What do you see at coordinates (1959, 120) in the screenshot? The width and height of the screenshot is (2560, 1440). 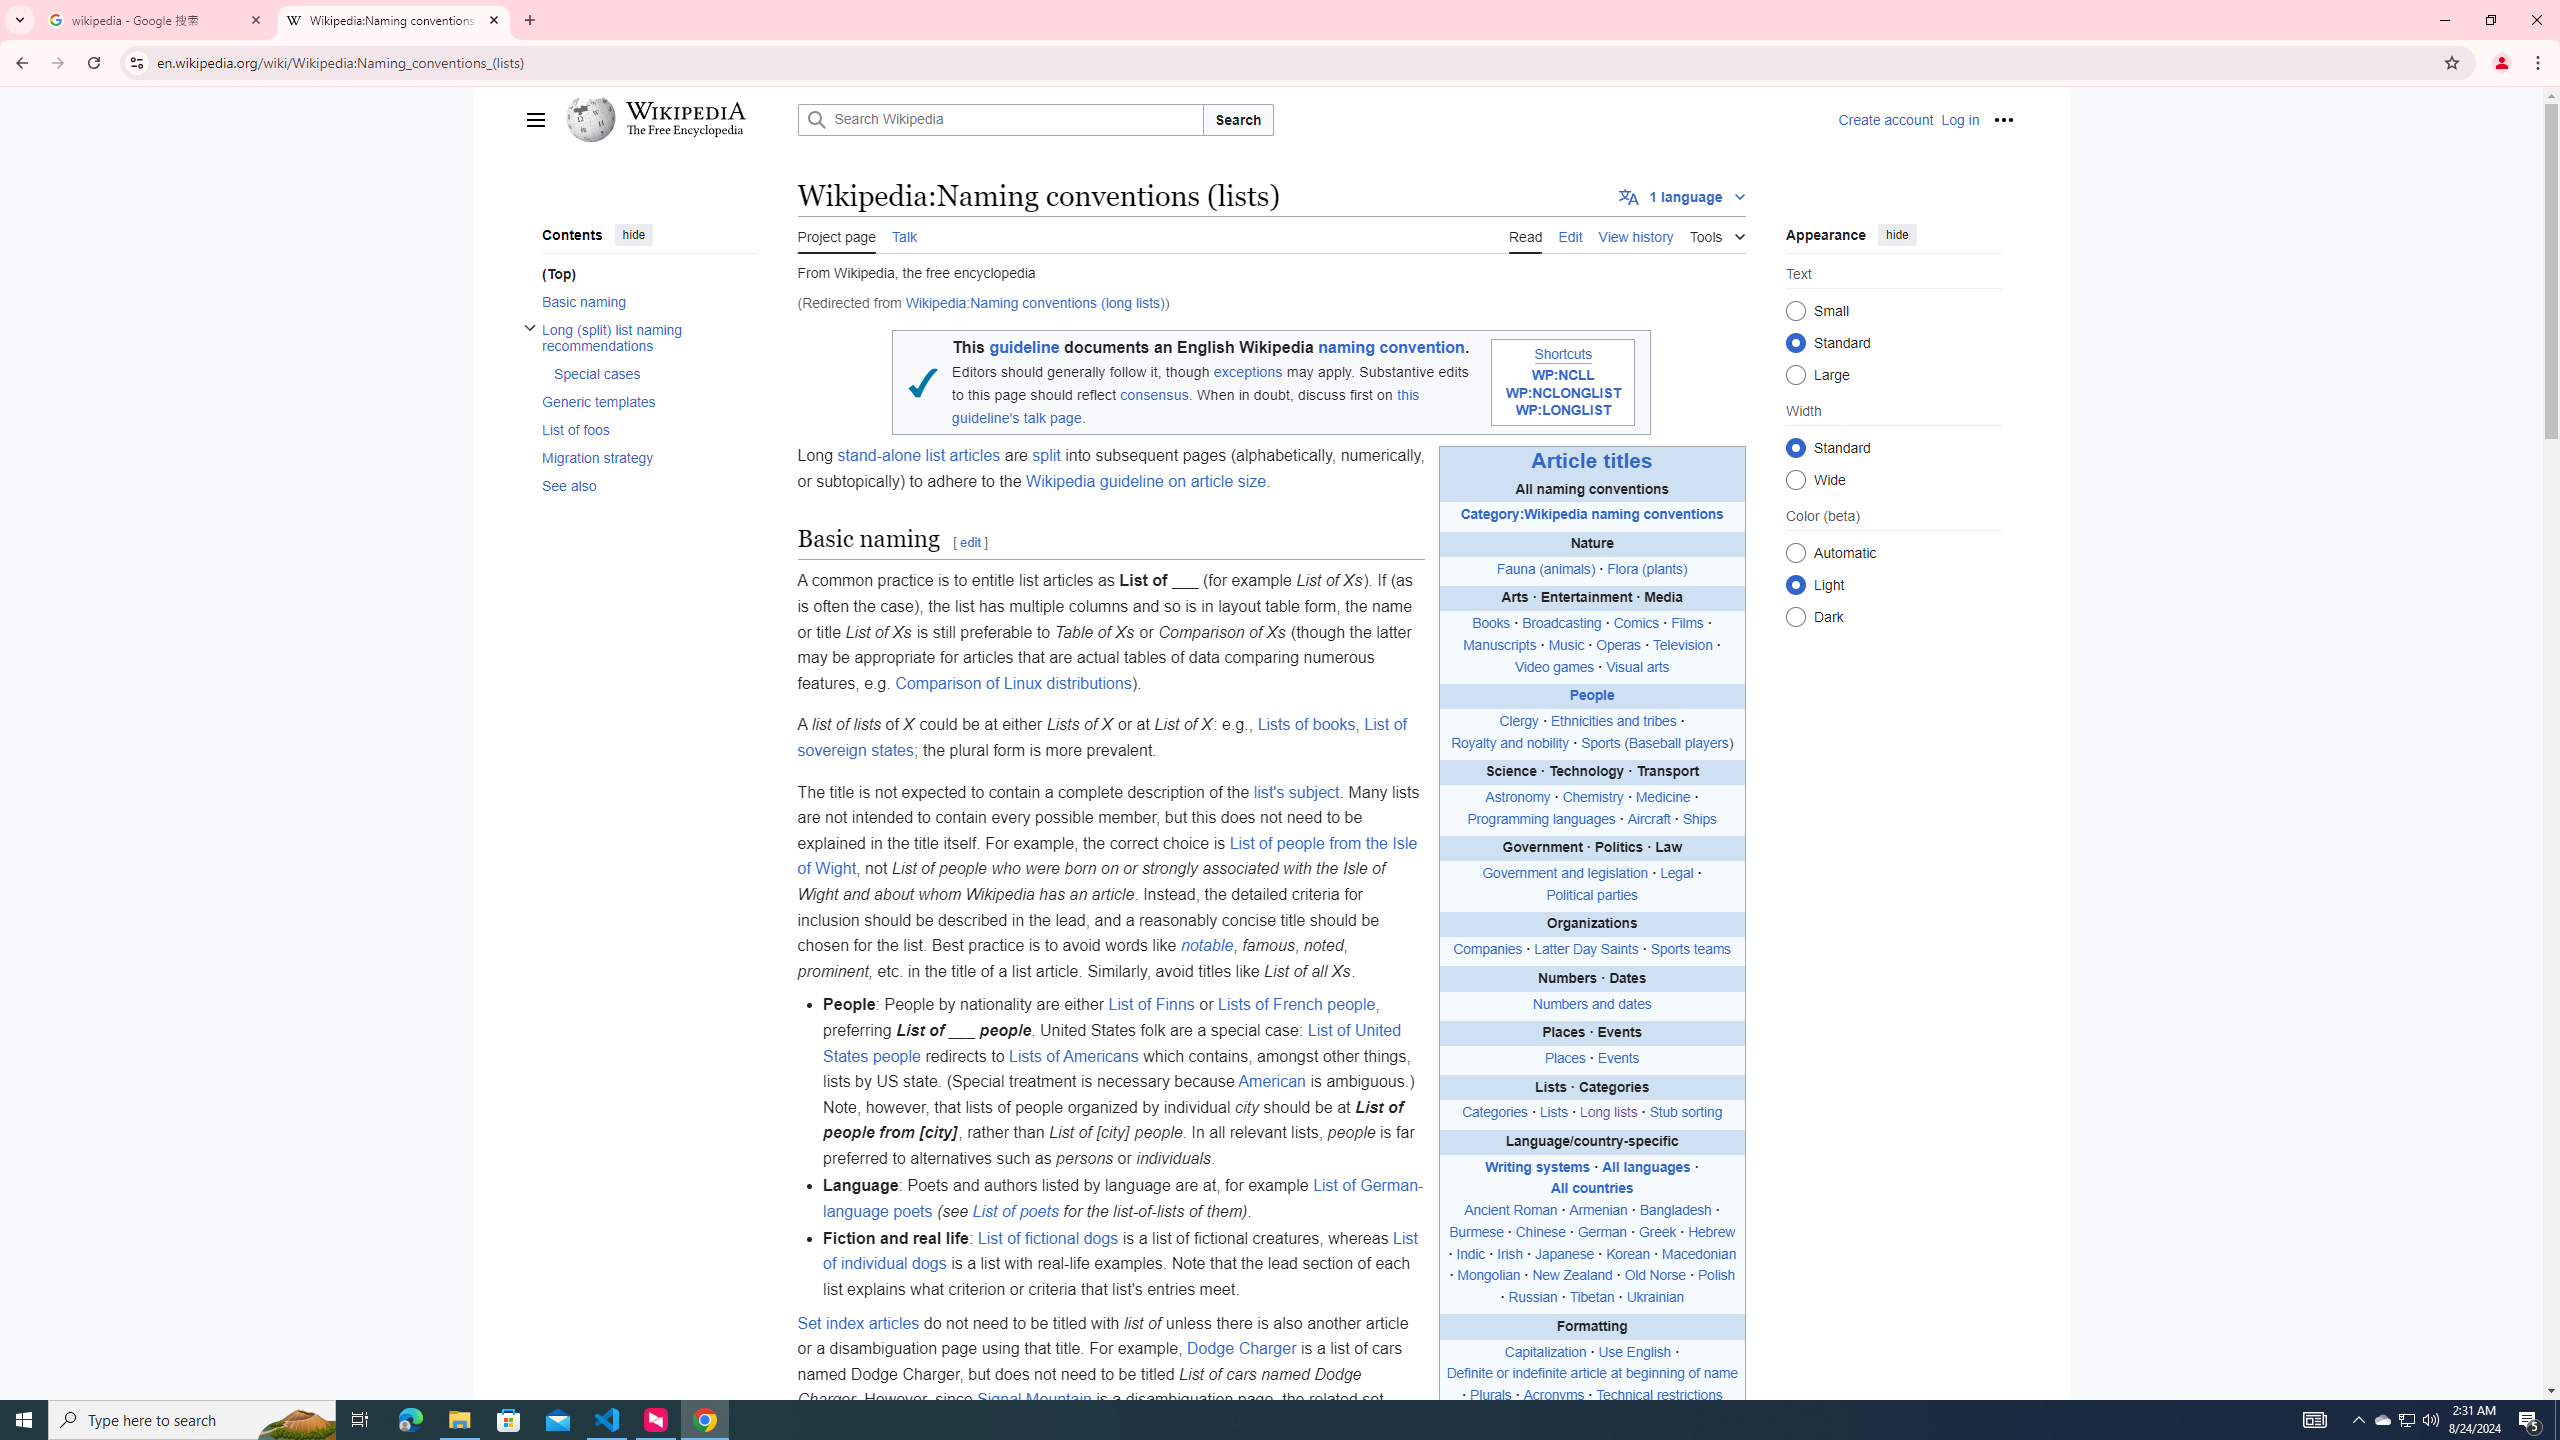 I see `Log in` at bounding box center [1959, 120].